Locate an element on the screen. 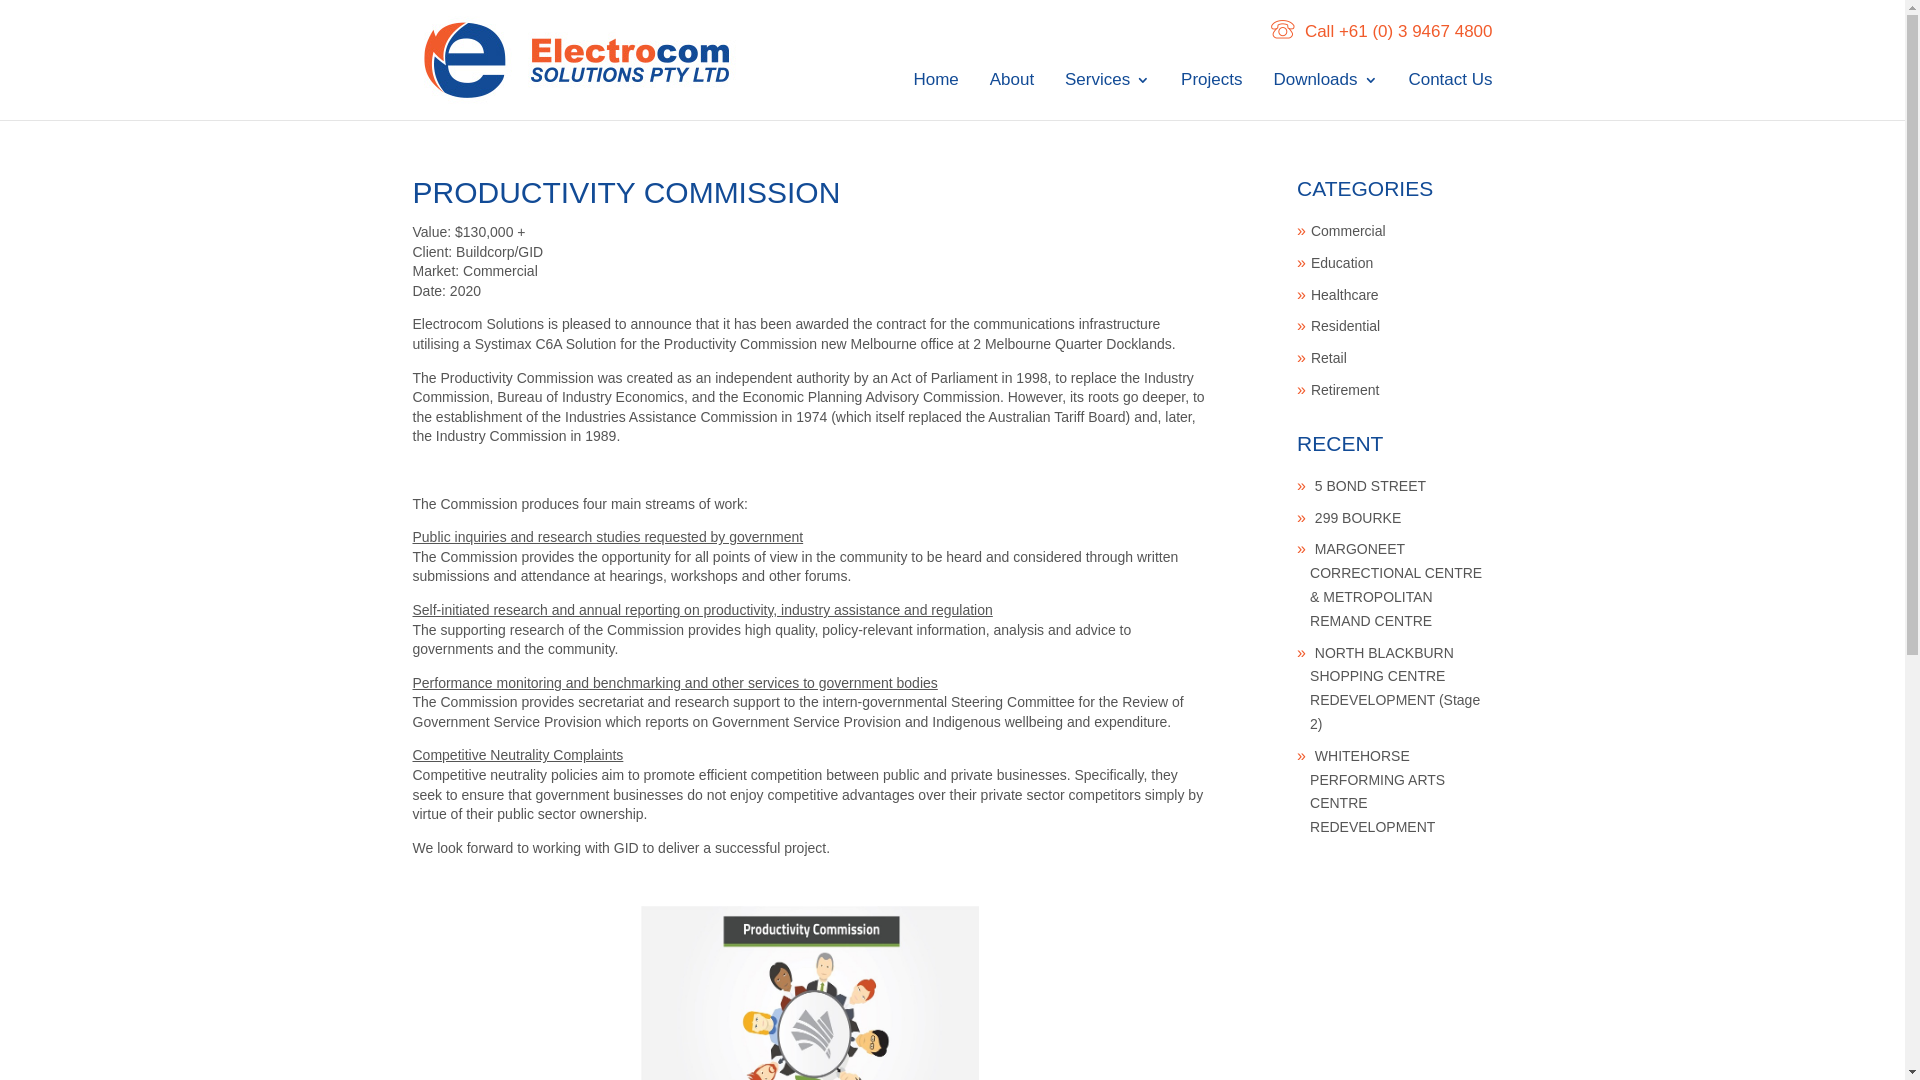 This screenshot has height=1080, width=1920. Projects is located at coordinates (1212, 96).